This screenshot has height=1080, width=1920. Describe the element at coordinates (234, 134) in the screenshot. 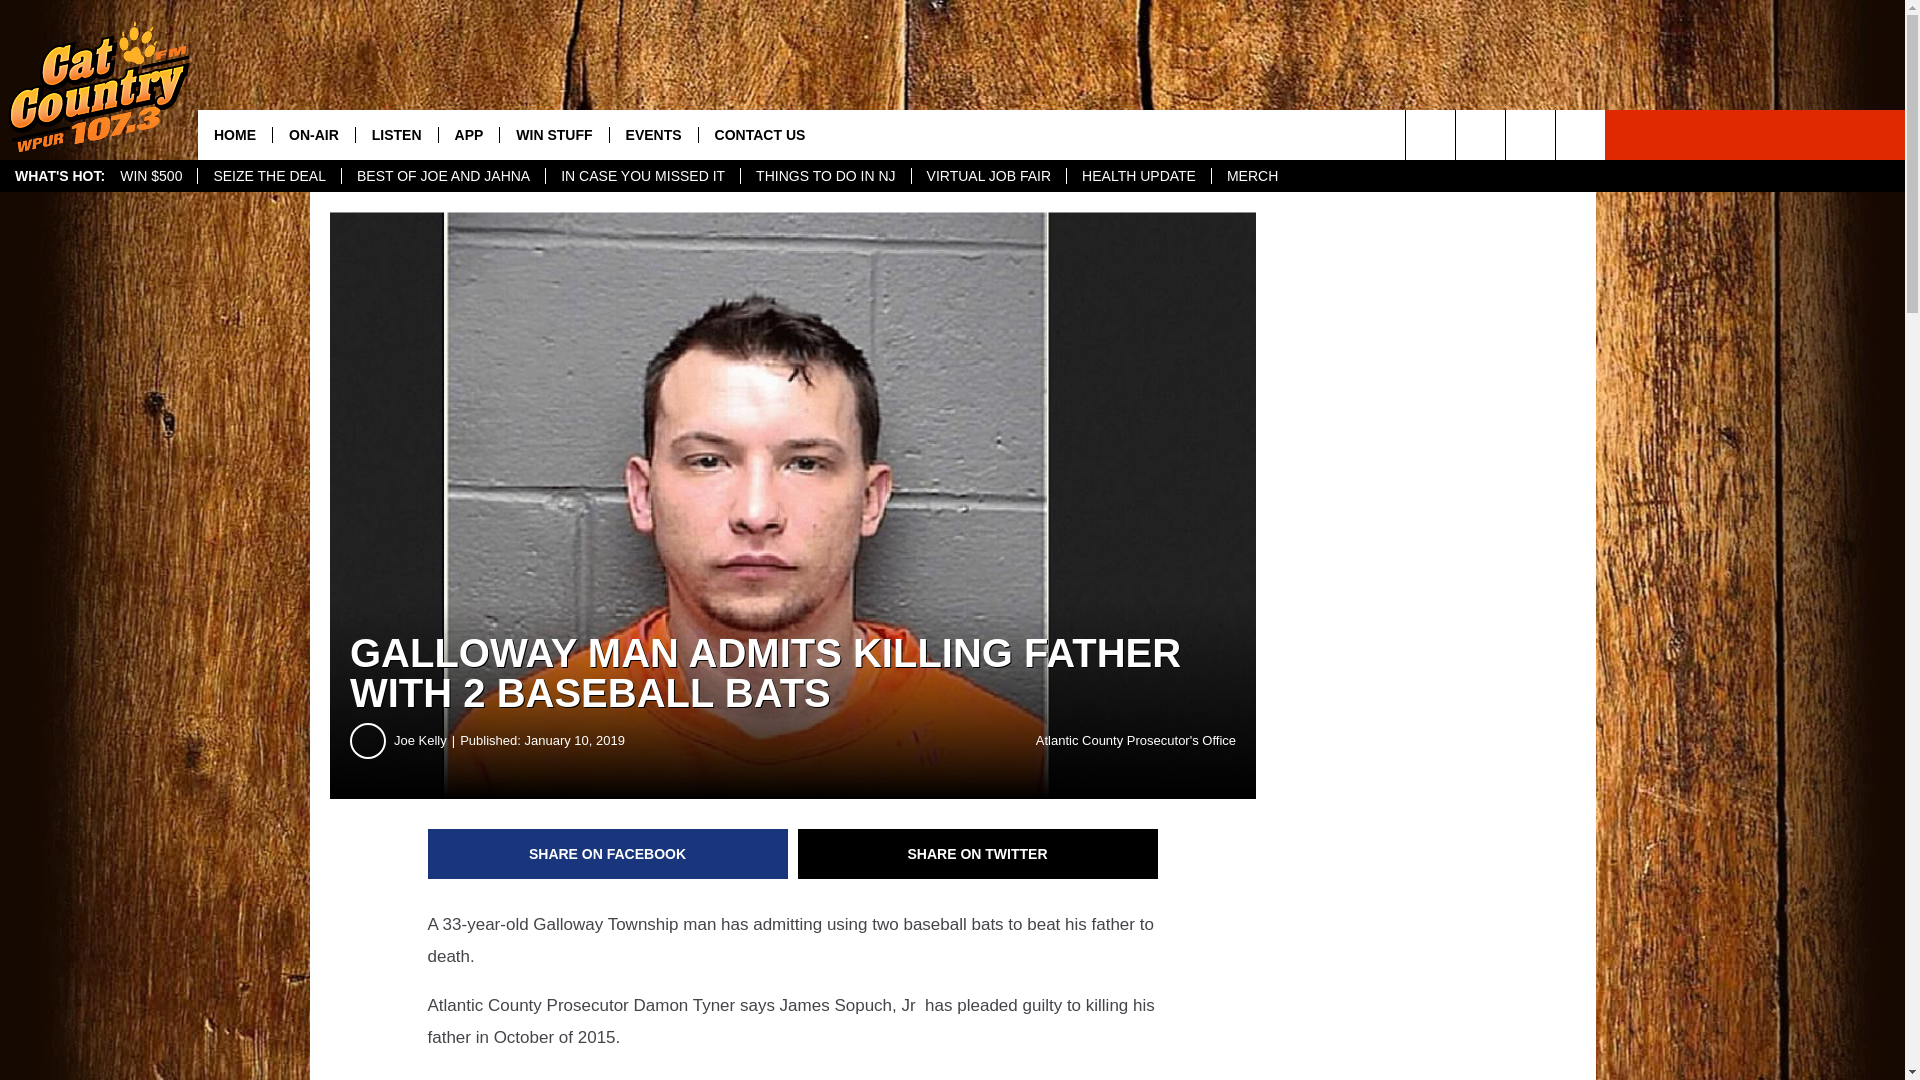

I see `HOME` at that location.